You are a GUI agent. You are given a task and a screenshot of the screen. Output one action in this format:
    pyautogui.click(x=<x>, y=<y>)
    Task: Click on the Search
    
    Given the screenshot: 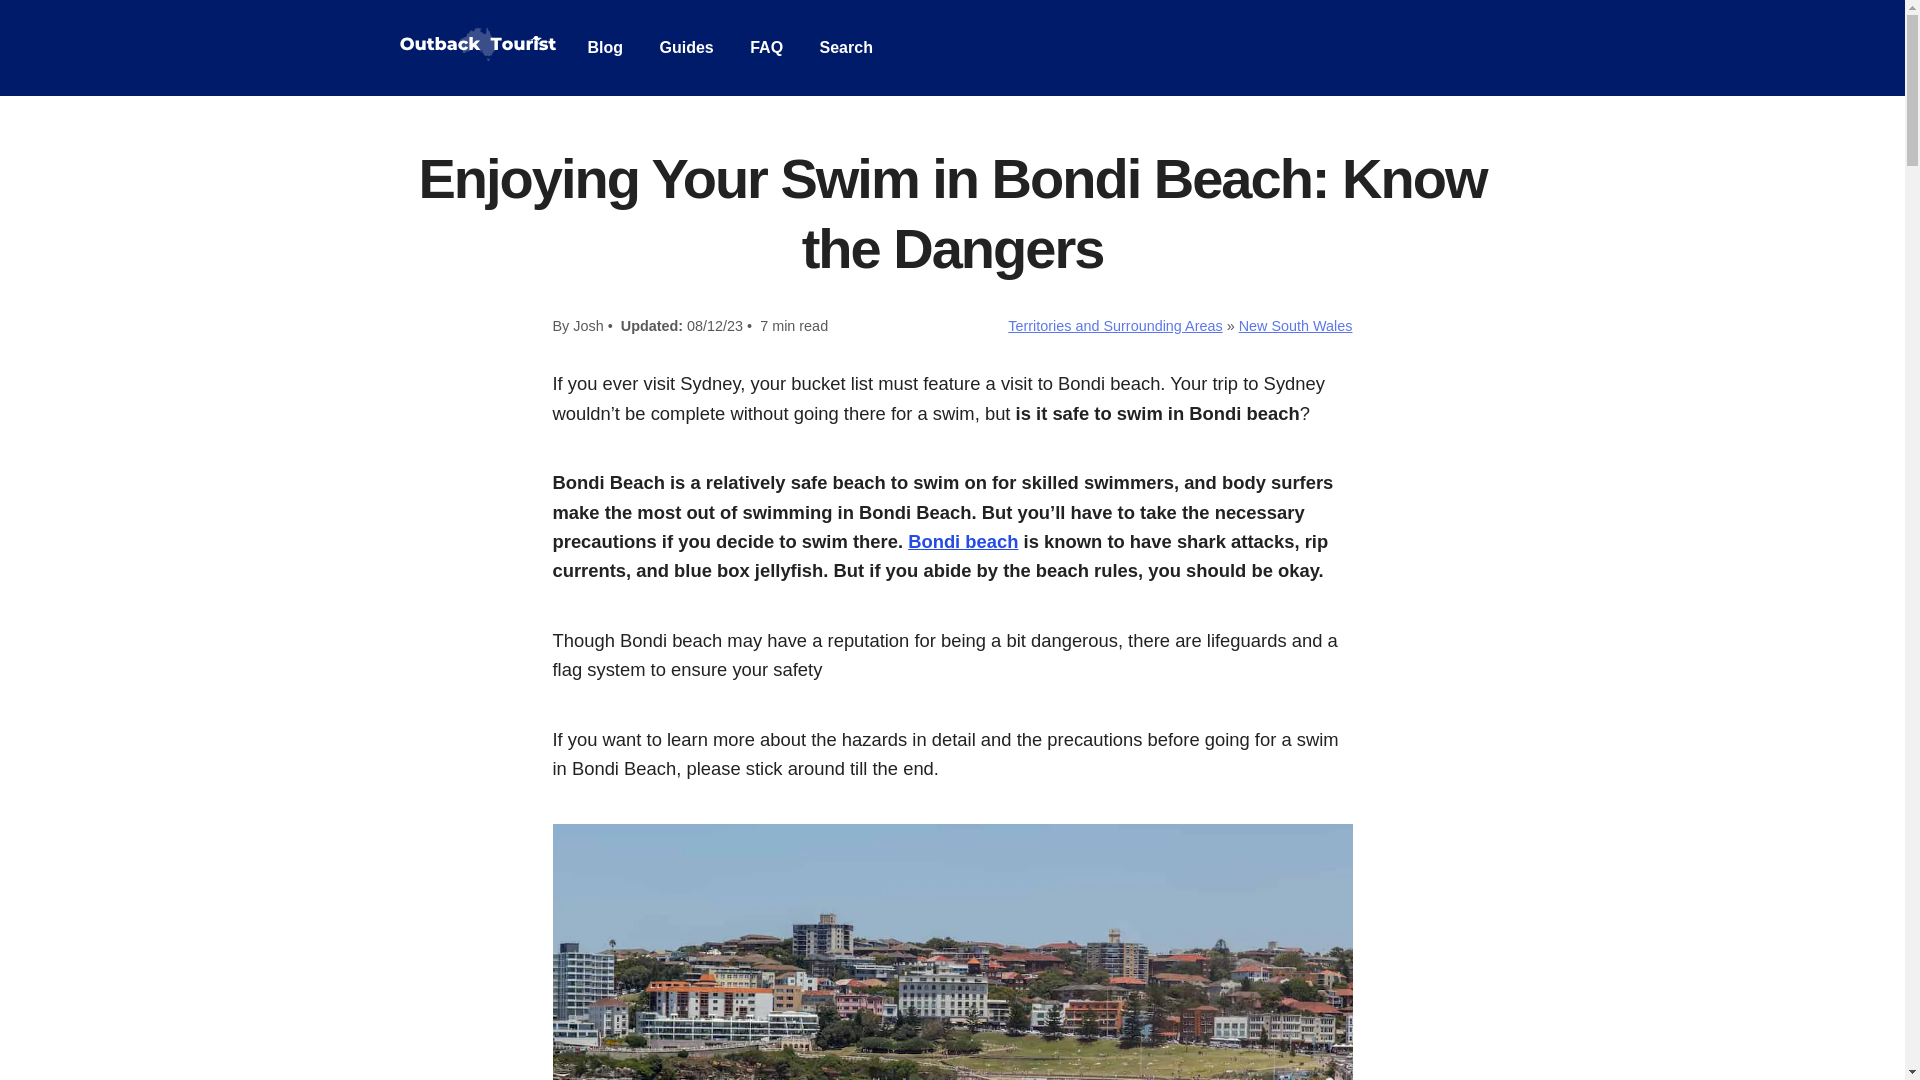 What is the action you would take?
    pyautogui.click(x=846, y=47)
    